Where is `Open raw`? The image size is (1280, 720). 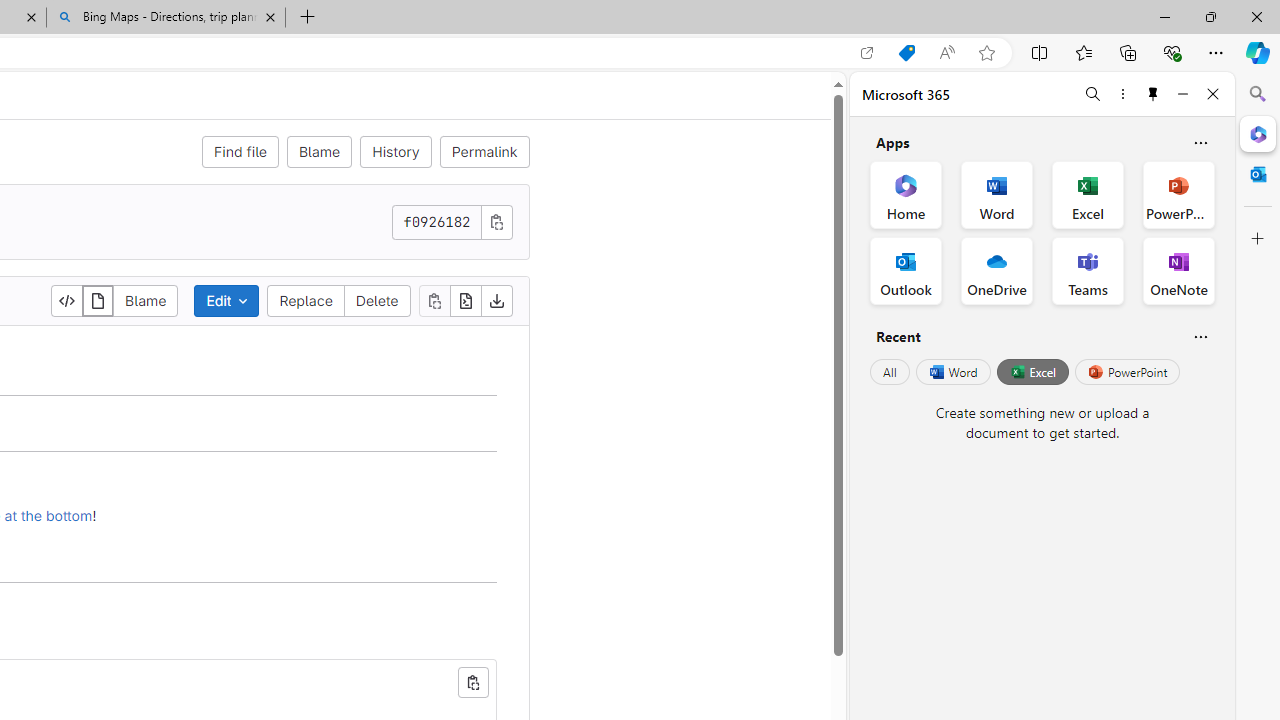 Open raw is located at coordinates (466, 300).